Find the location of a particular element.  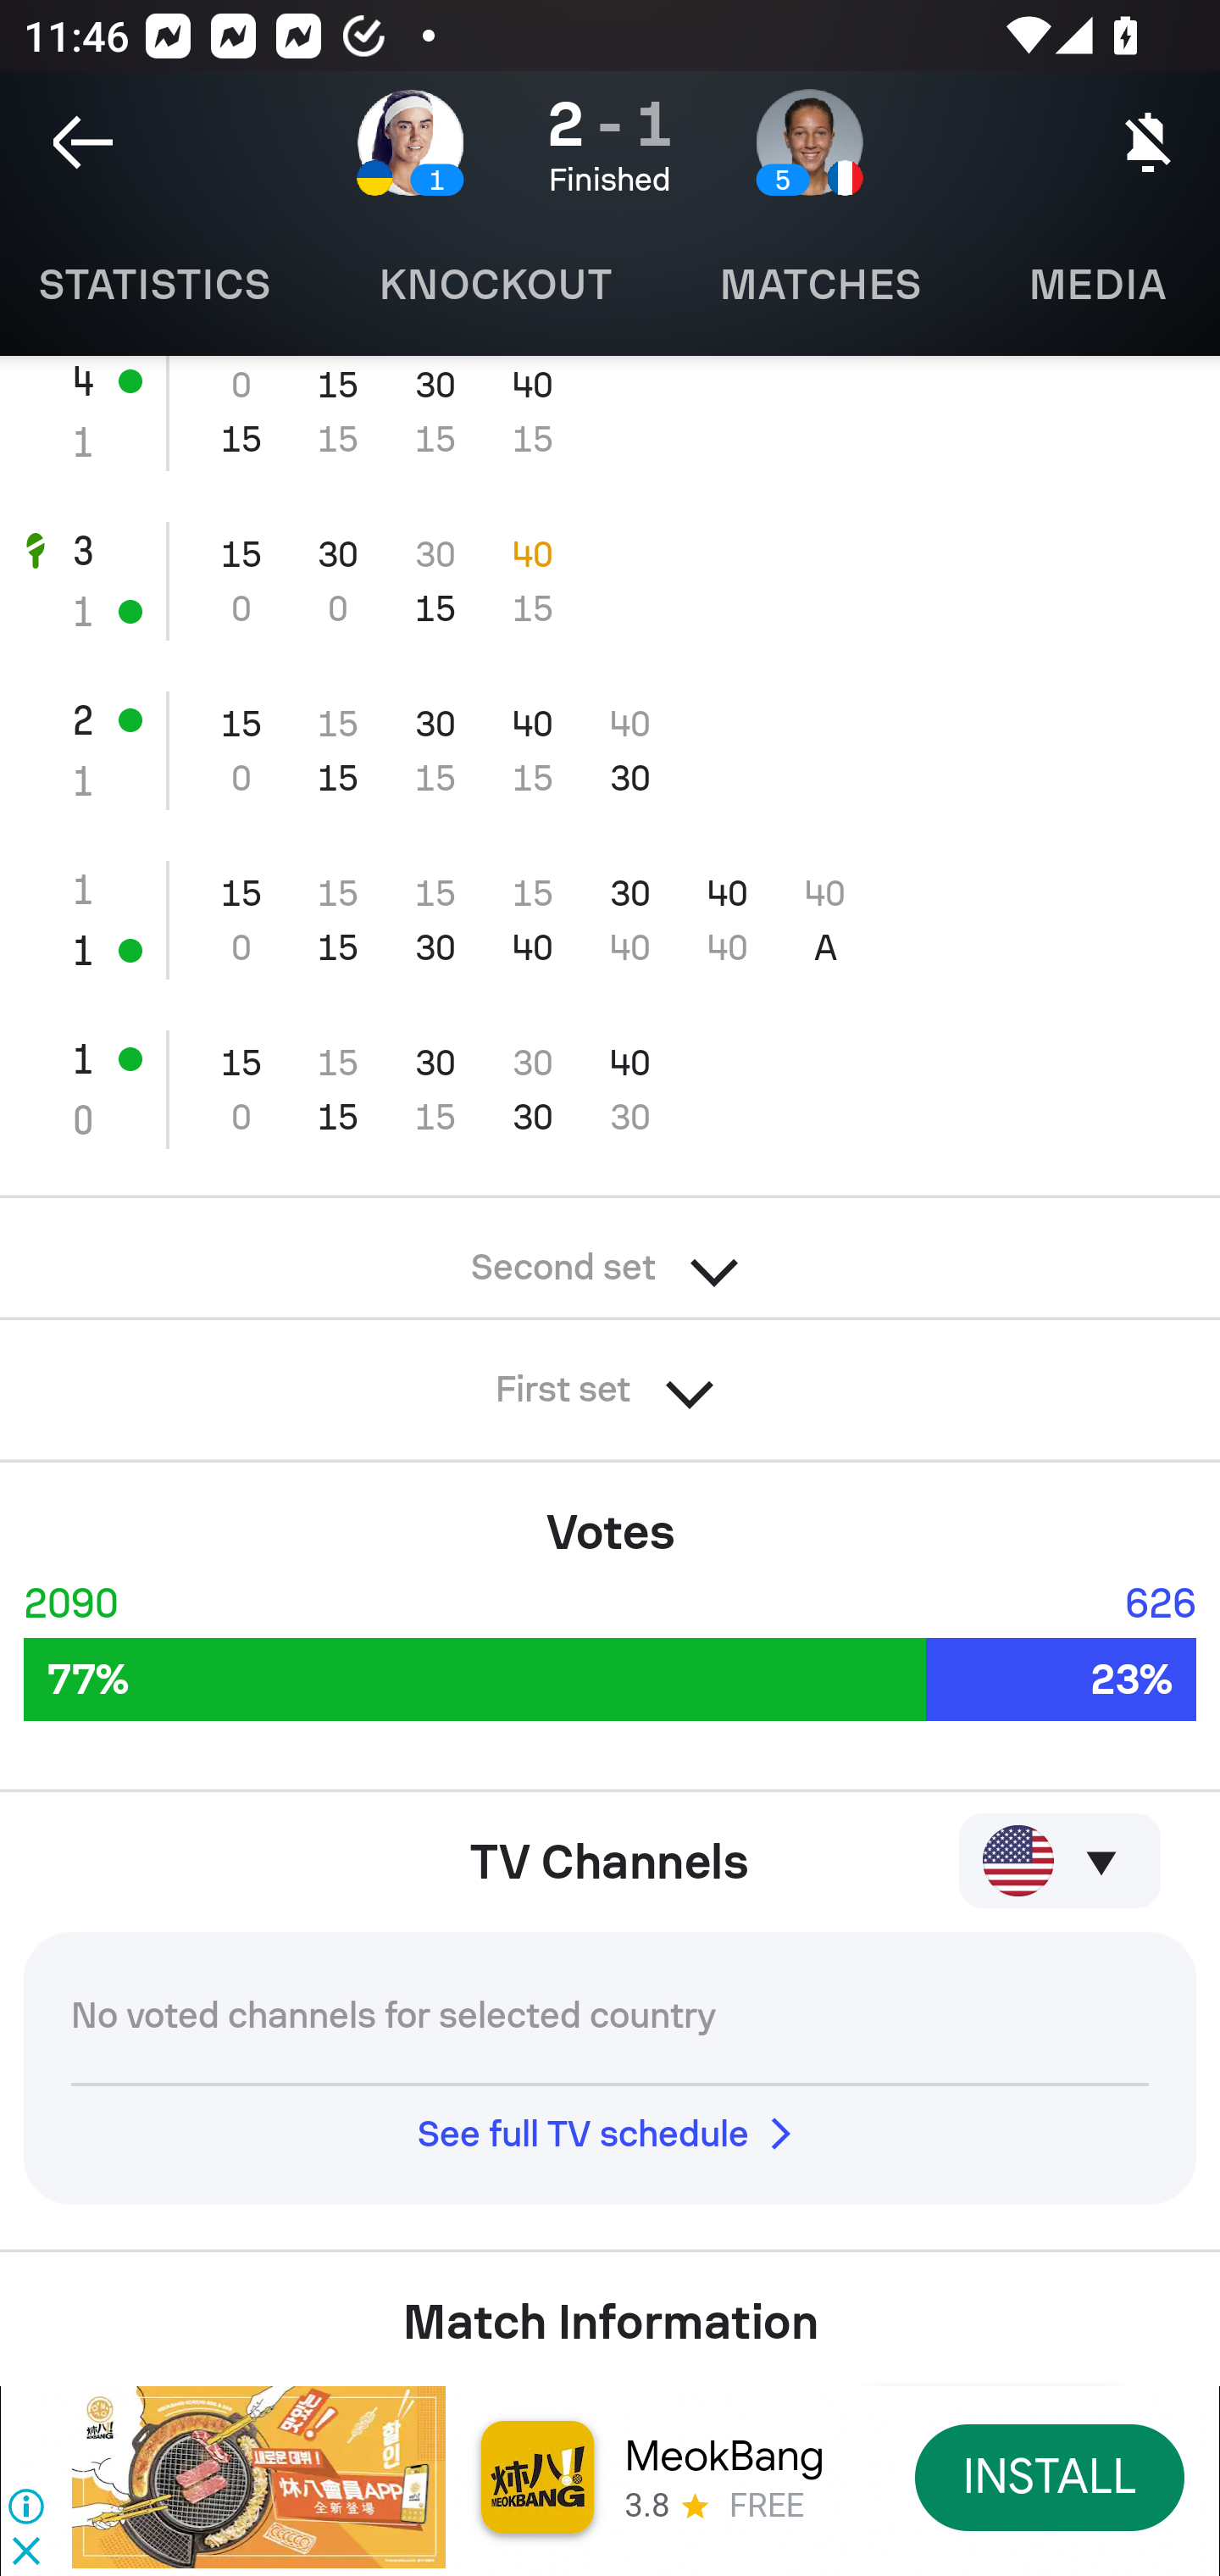

Knockout KNOCKOUT is located at coordinates (495, 285).